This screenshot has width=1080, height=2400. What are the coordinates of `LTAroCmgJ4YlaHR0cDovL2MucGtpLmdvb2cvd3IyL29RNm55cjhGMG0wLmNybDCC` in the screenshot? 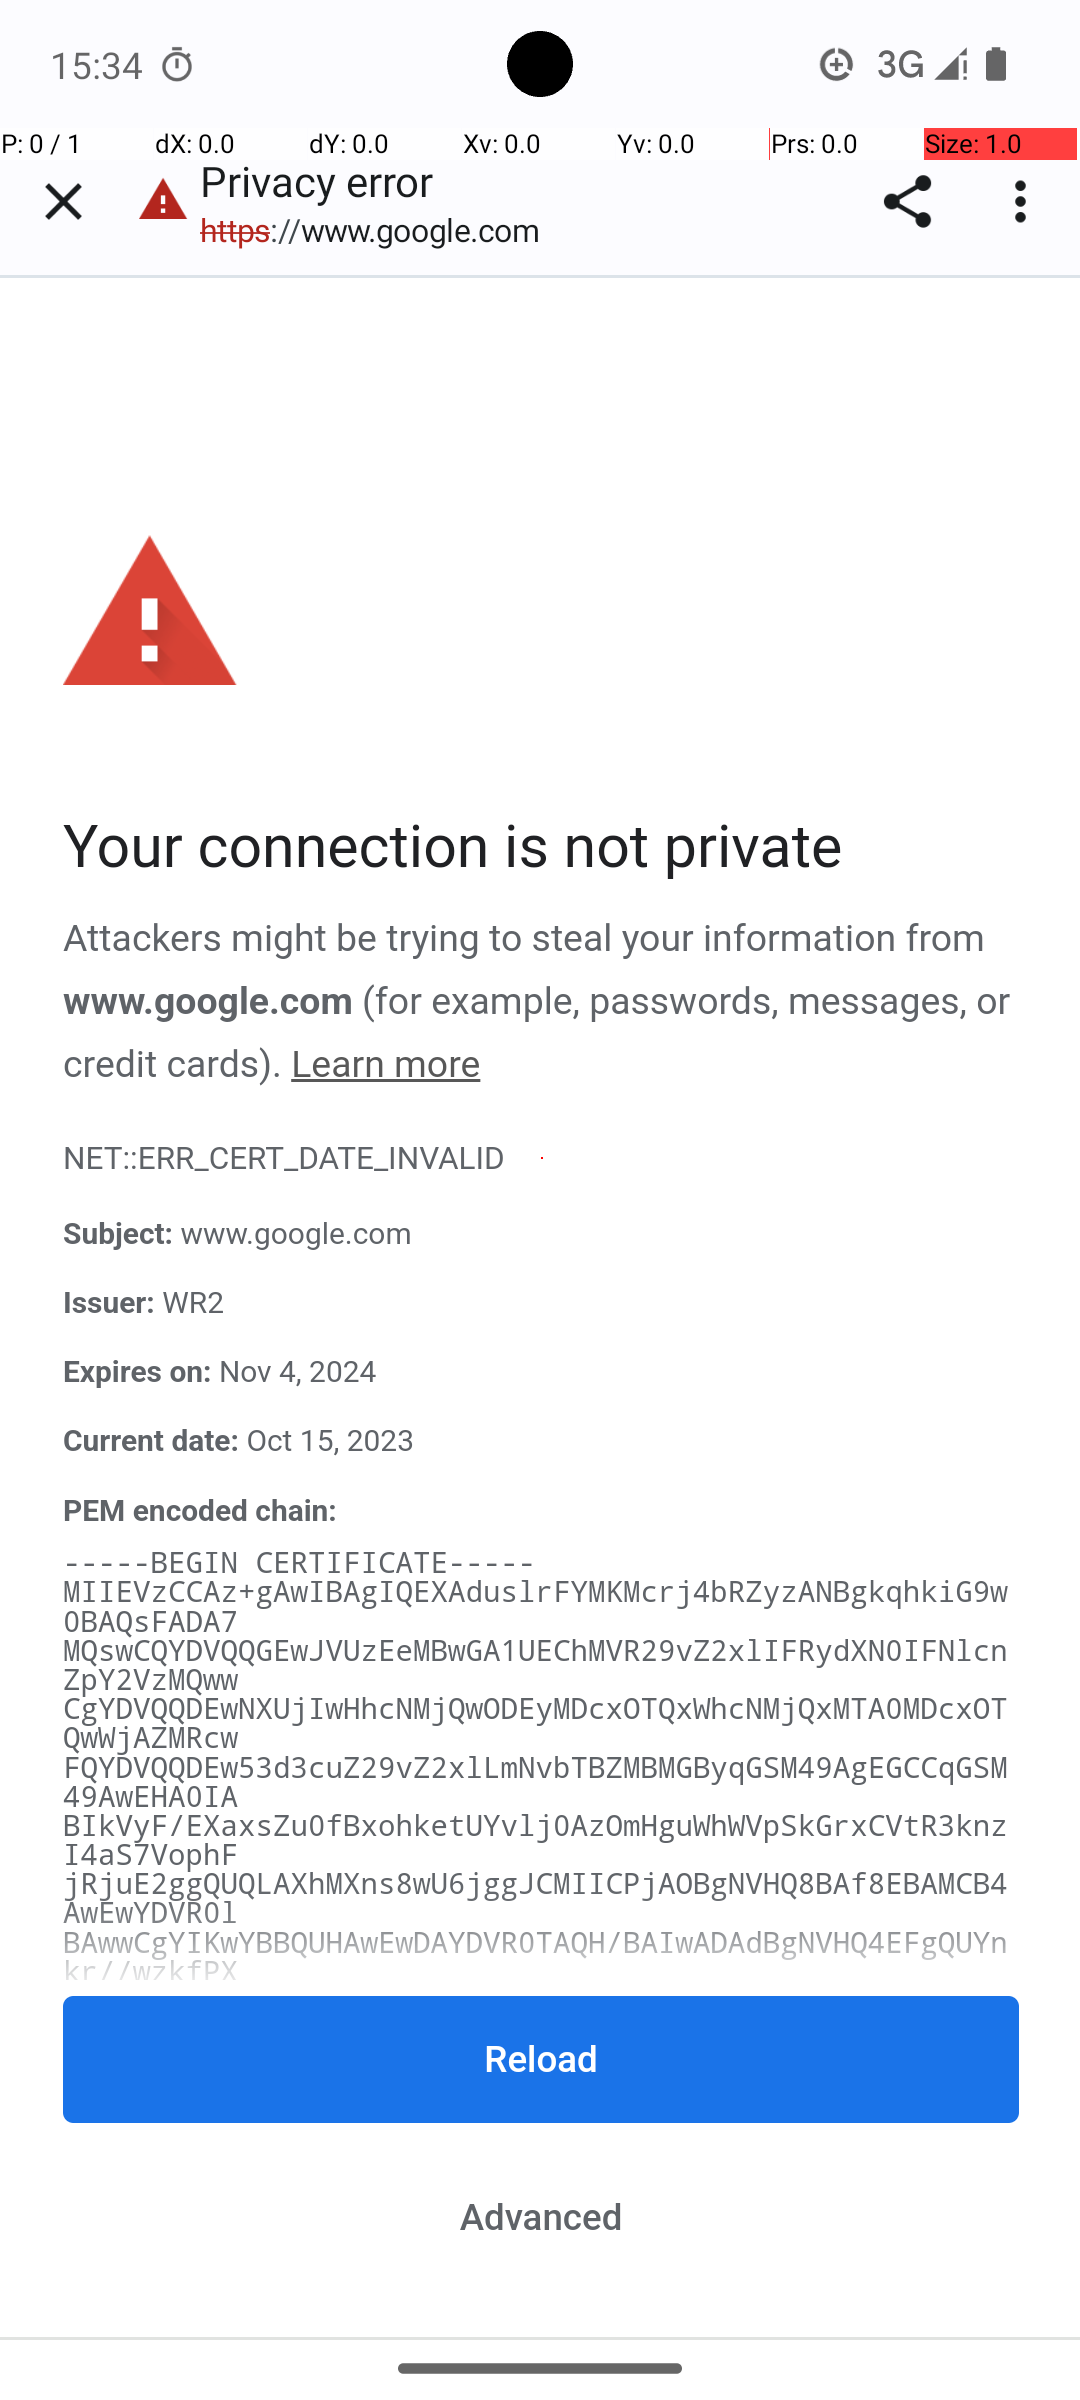 It's located at (536, 2250).